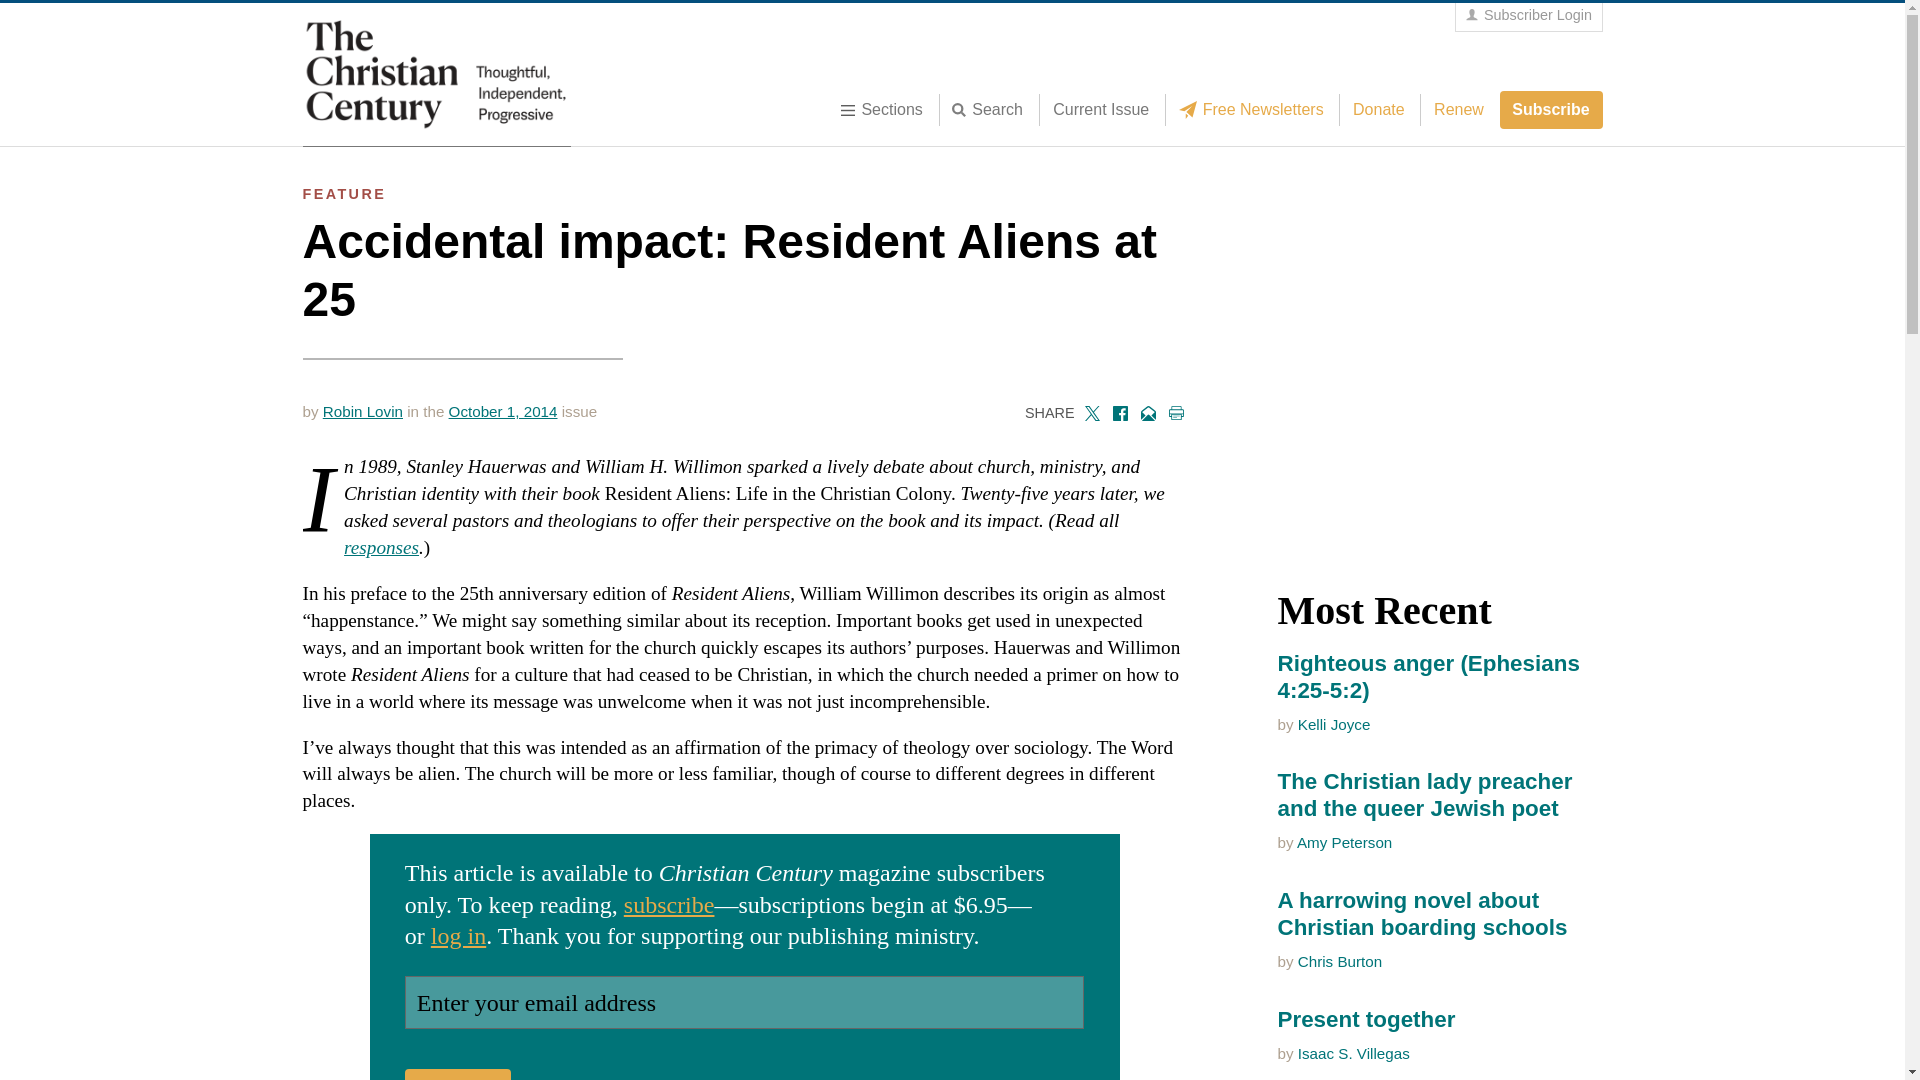 The height and width of the screenshot is (1080, 1920). I want to click on Donate, so click(1378, 110).